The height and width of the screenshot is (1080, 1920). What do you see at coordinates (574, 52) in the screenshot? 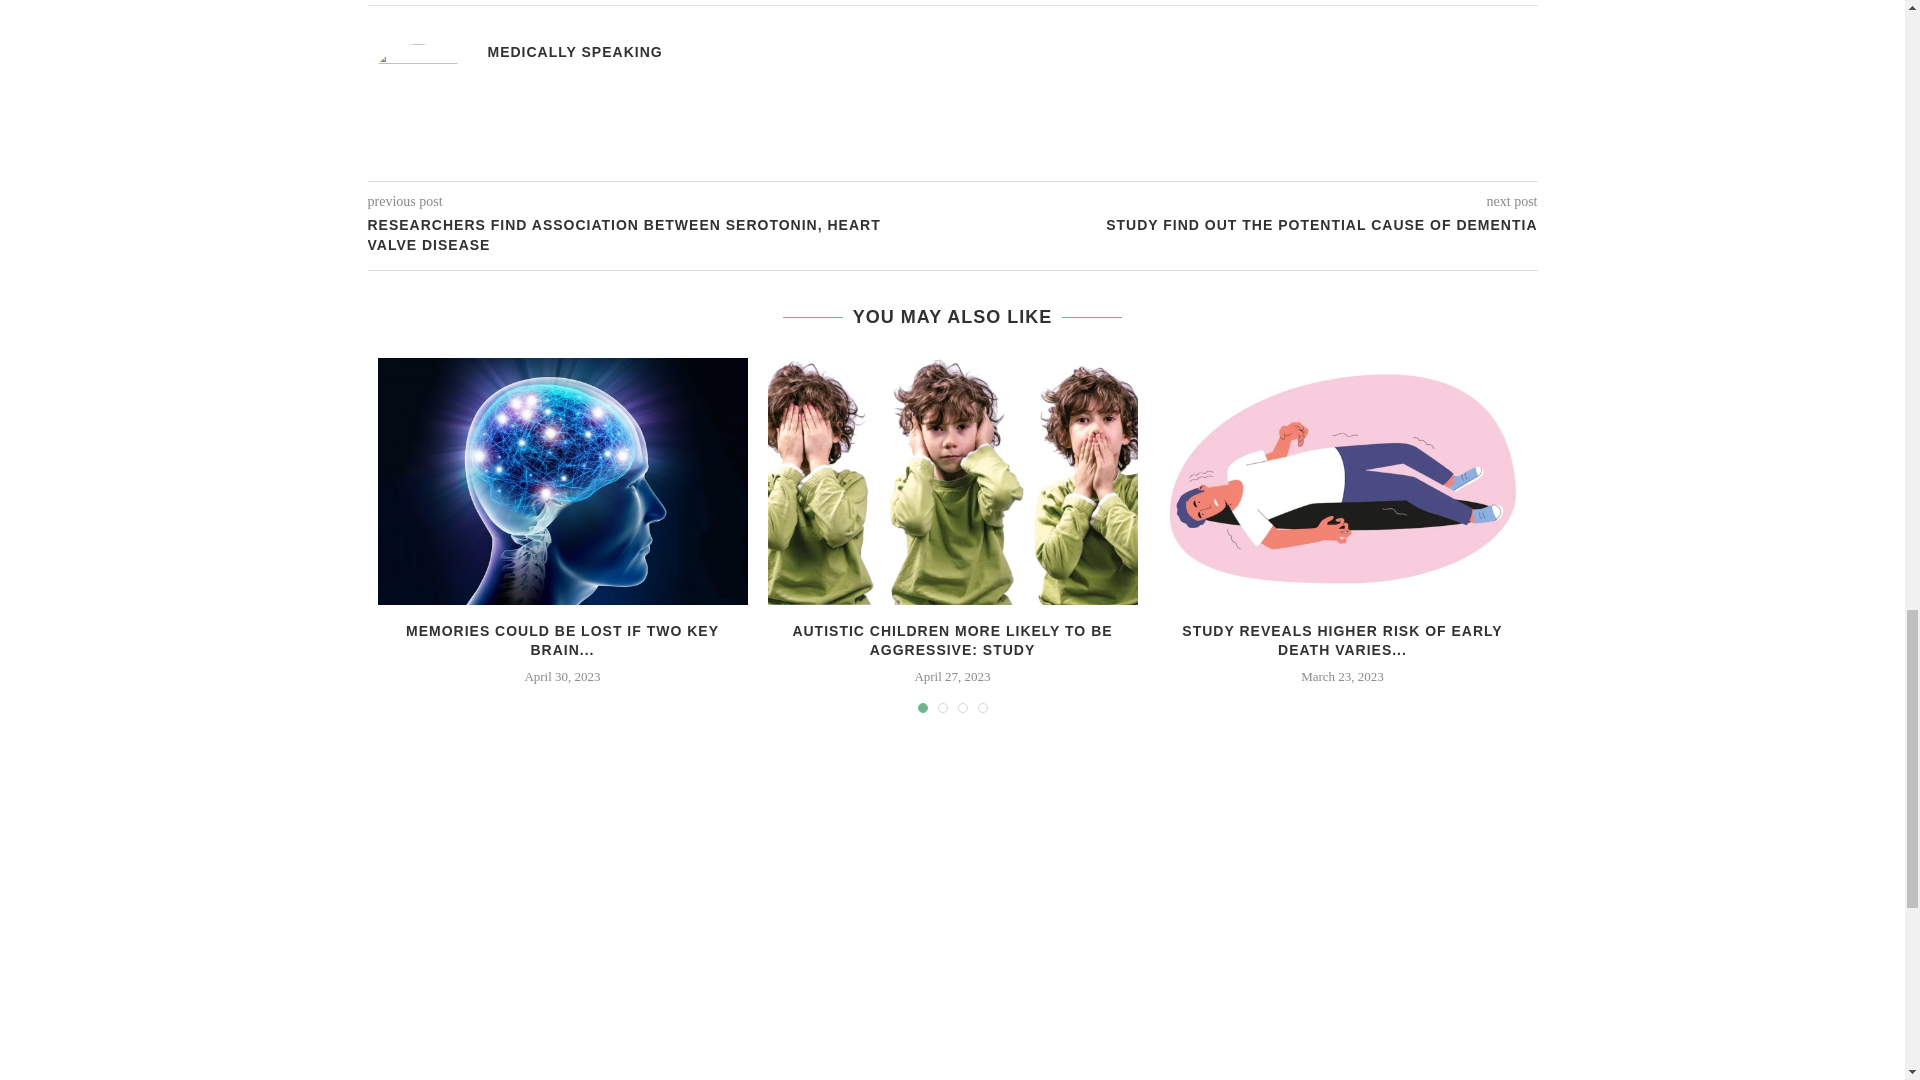
I see `Author Medically Speaking` at bounding box center [574, 52].